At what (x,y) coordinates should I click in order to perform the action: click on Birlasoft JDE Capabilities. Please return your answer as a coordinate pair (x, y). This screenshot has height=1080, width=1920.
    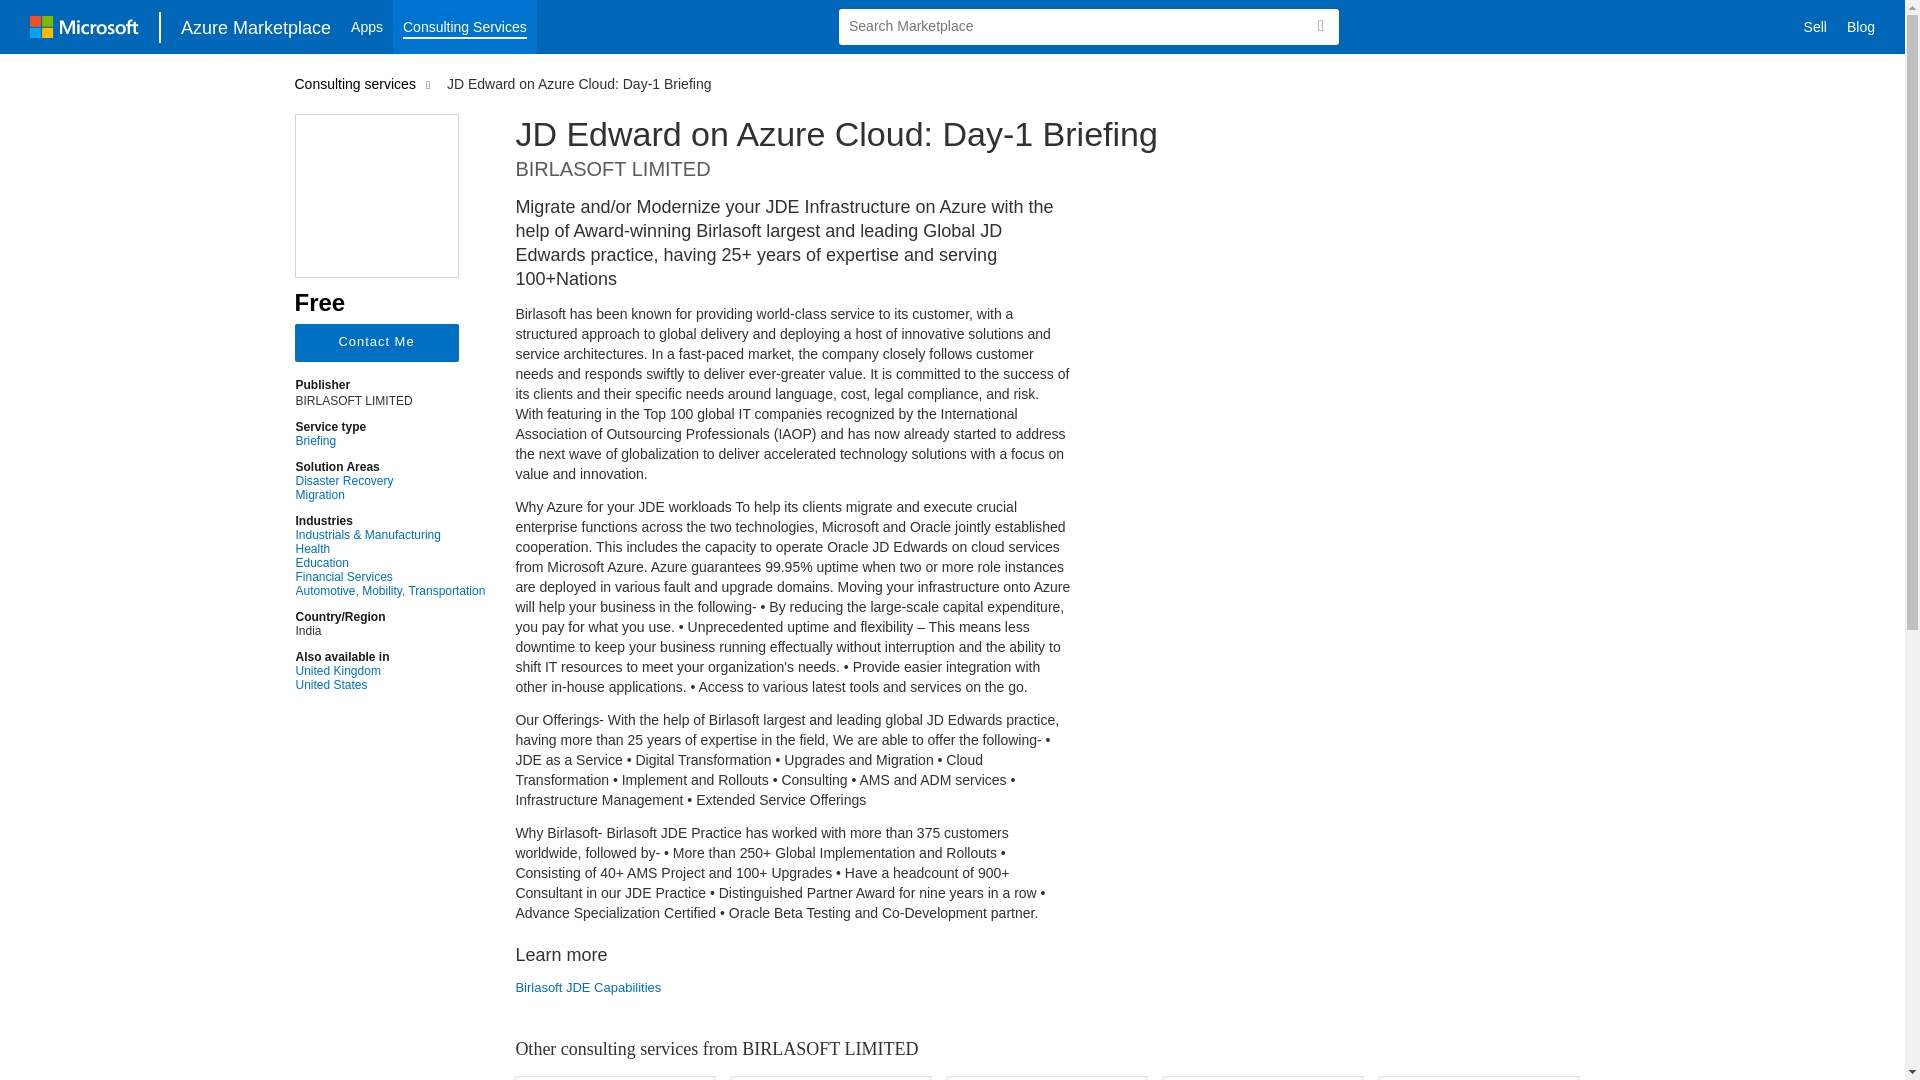
    Looking at the image, I should click on (792, 986).